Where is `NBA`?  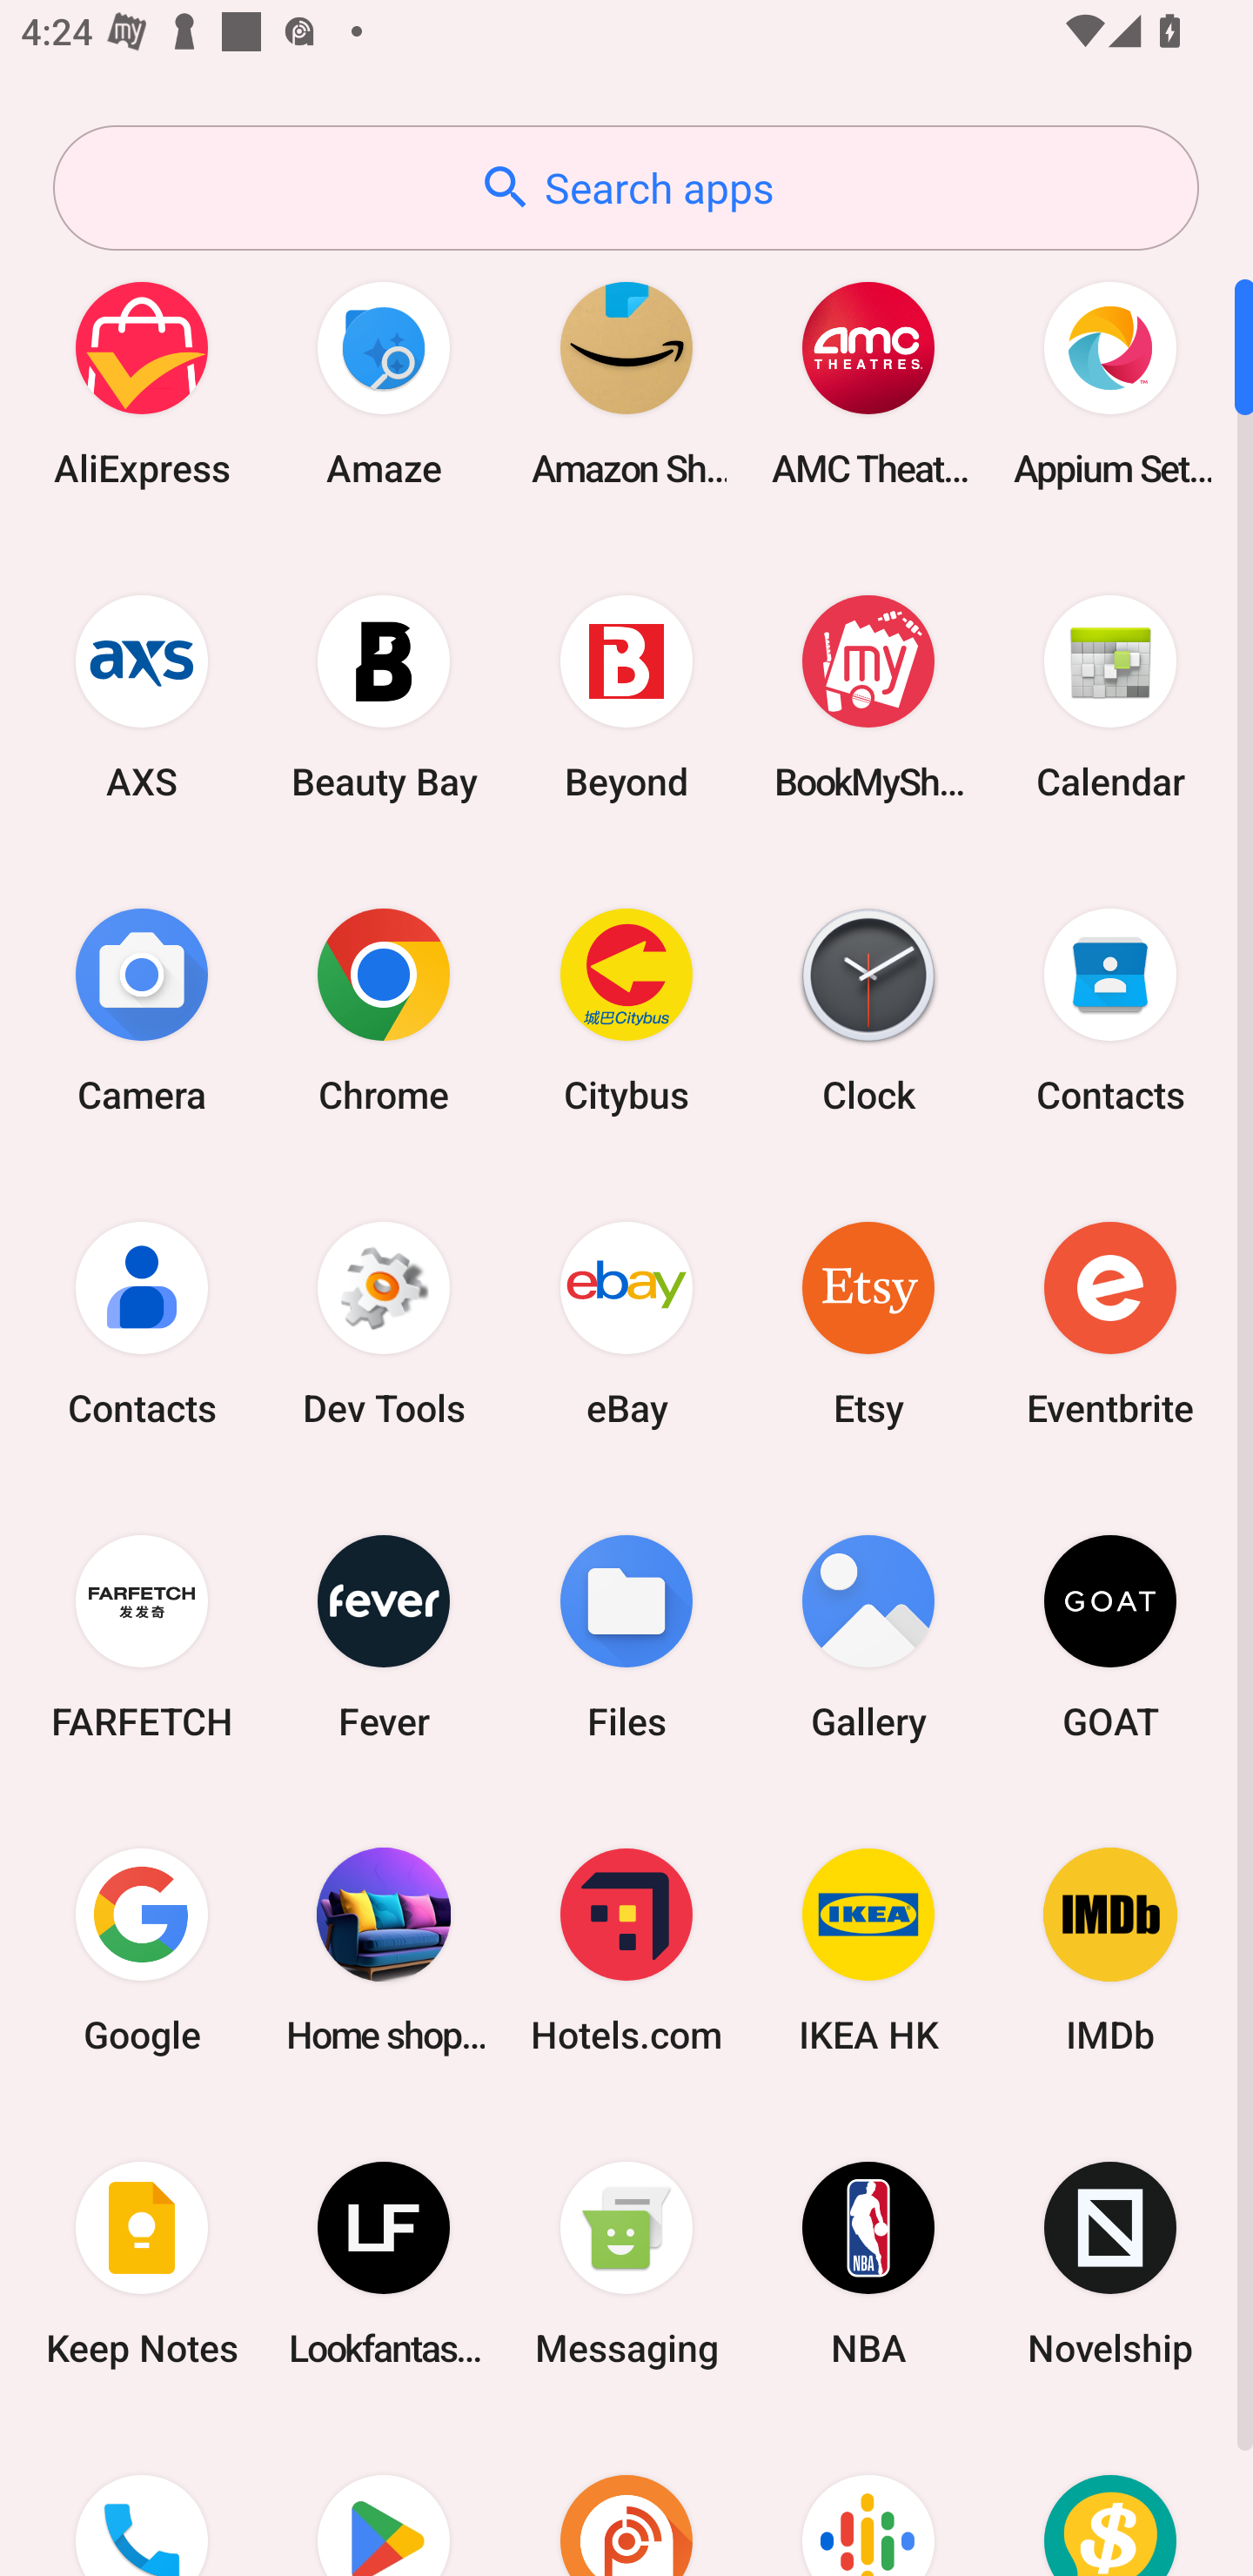 NBA is located at coordinates (868, 2264).